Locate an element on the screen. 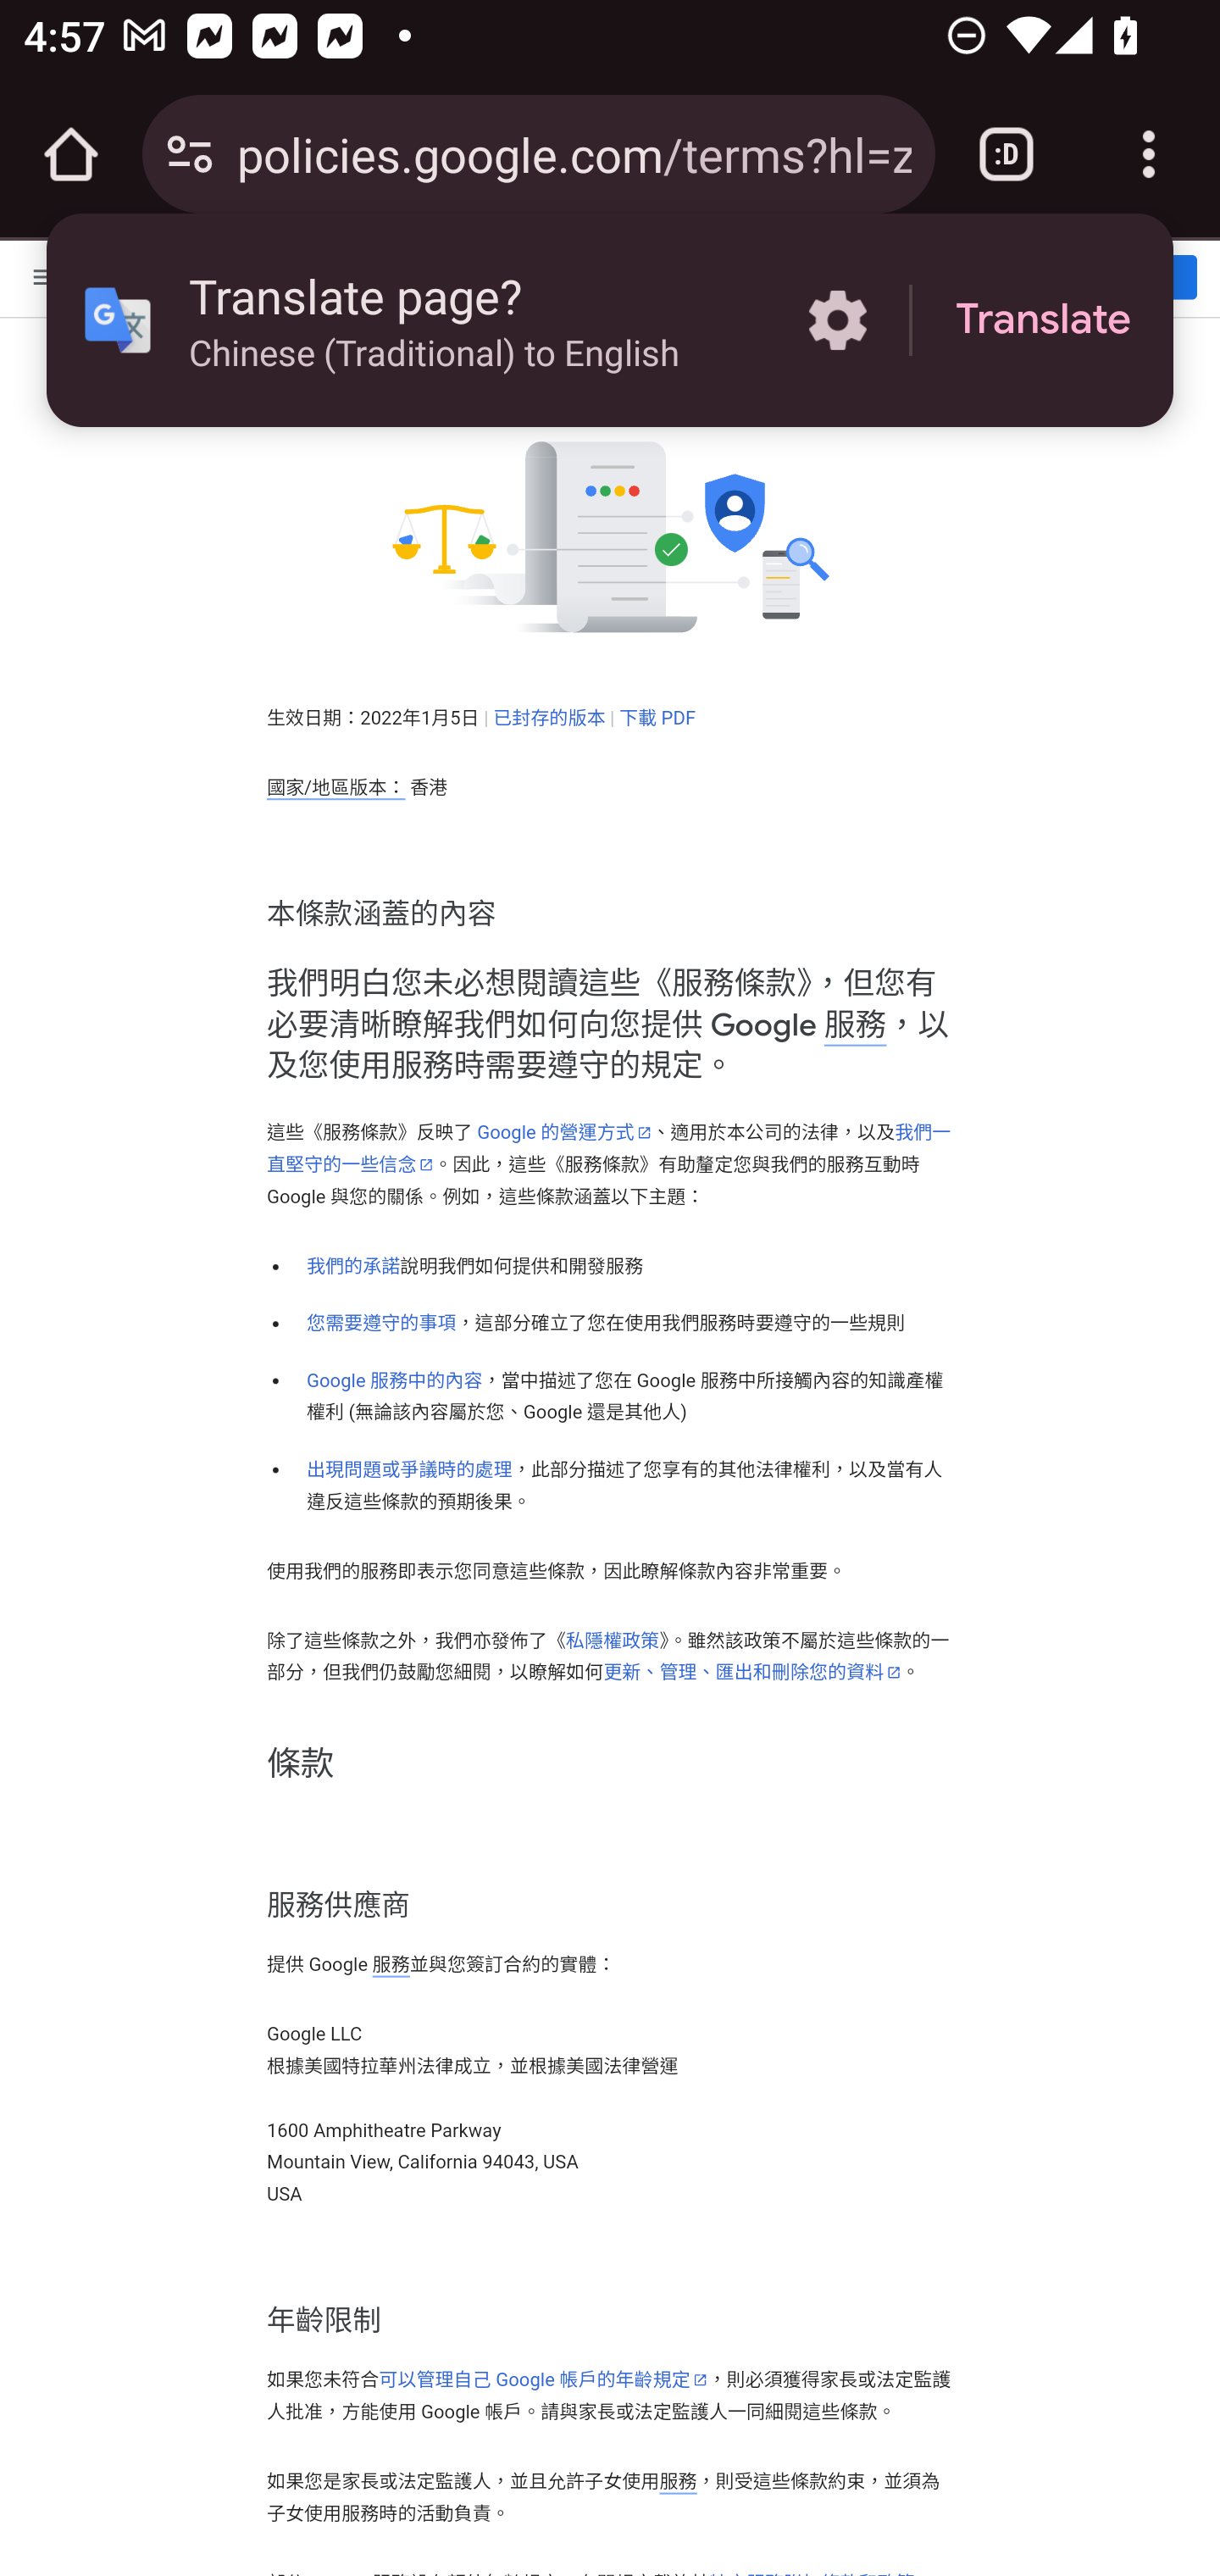 Image resolution: width=1220 pixels, height=2576 pixels. 國家/地區版本： is located at coordinates (335, 788).